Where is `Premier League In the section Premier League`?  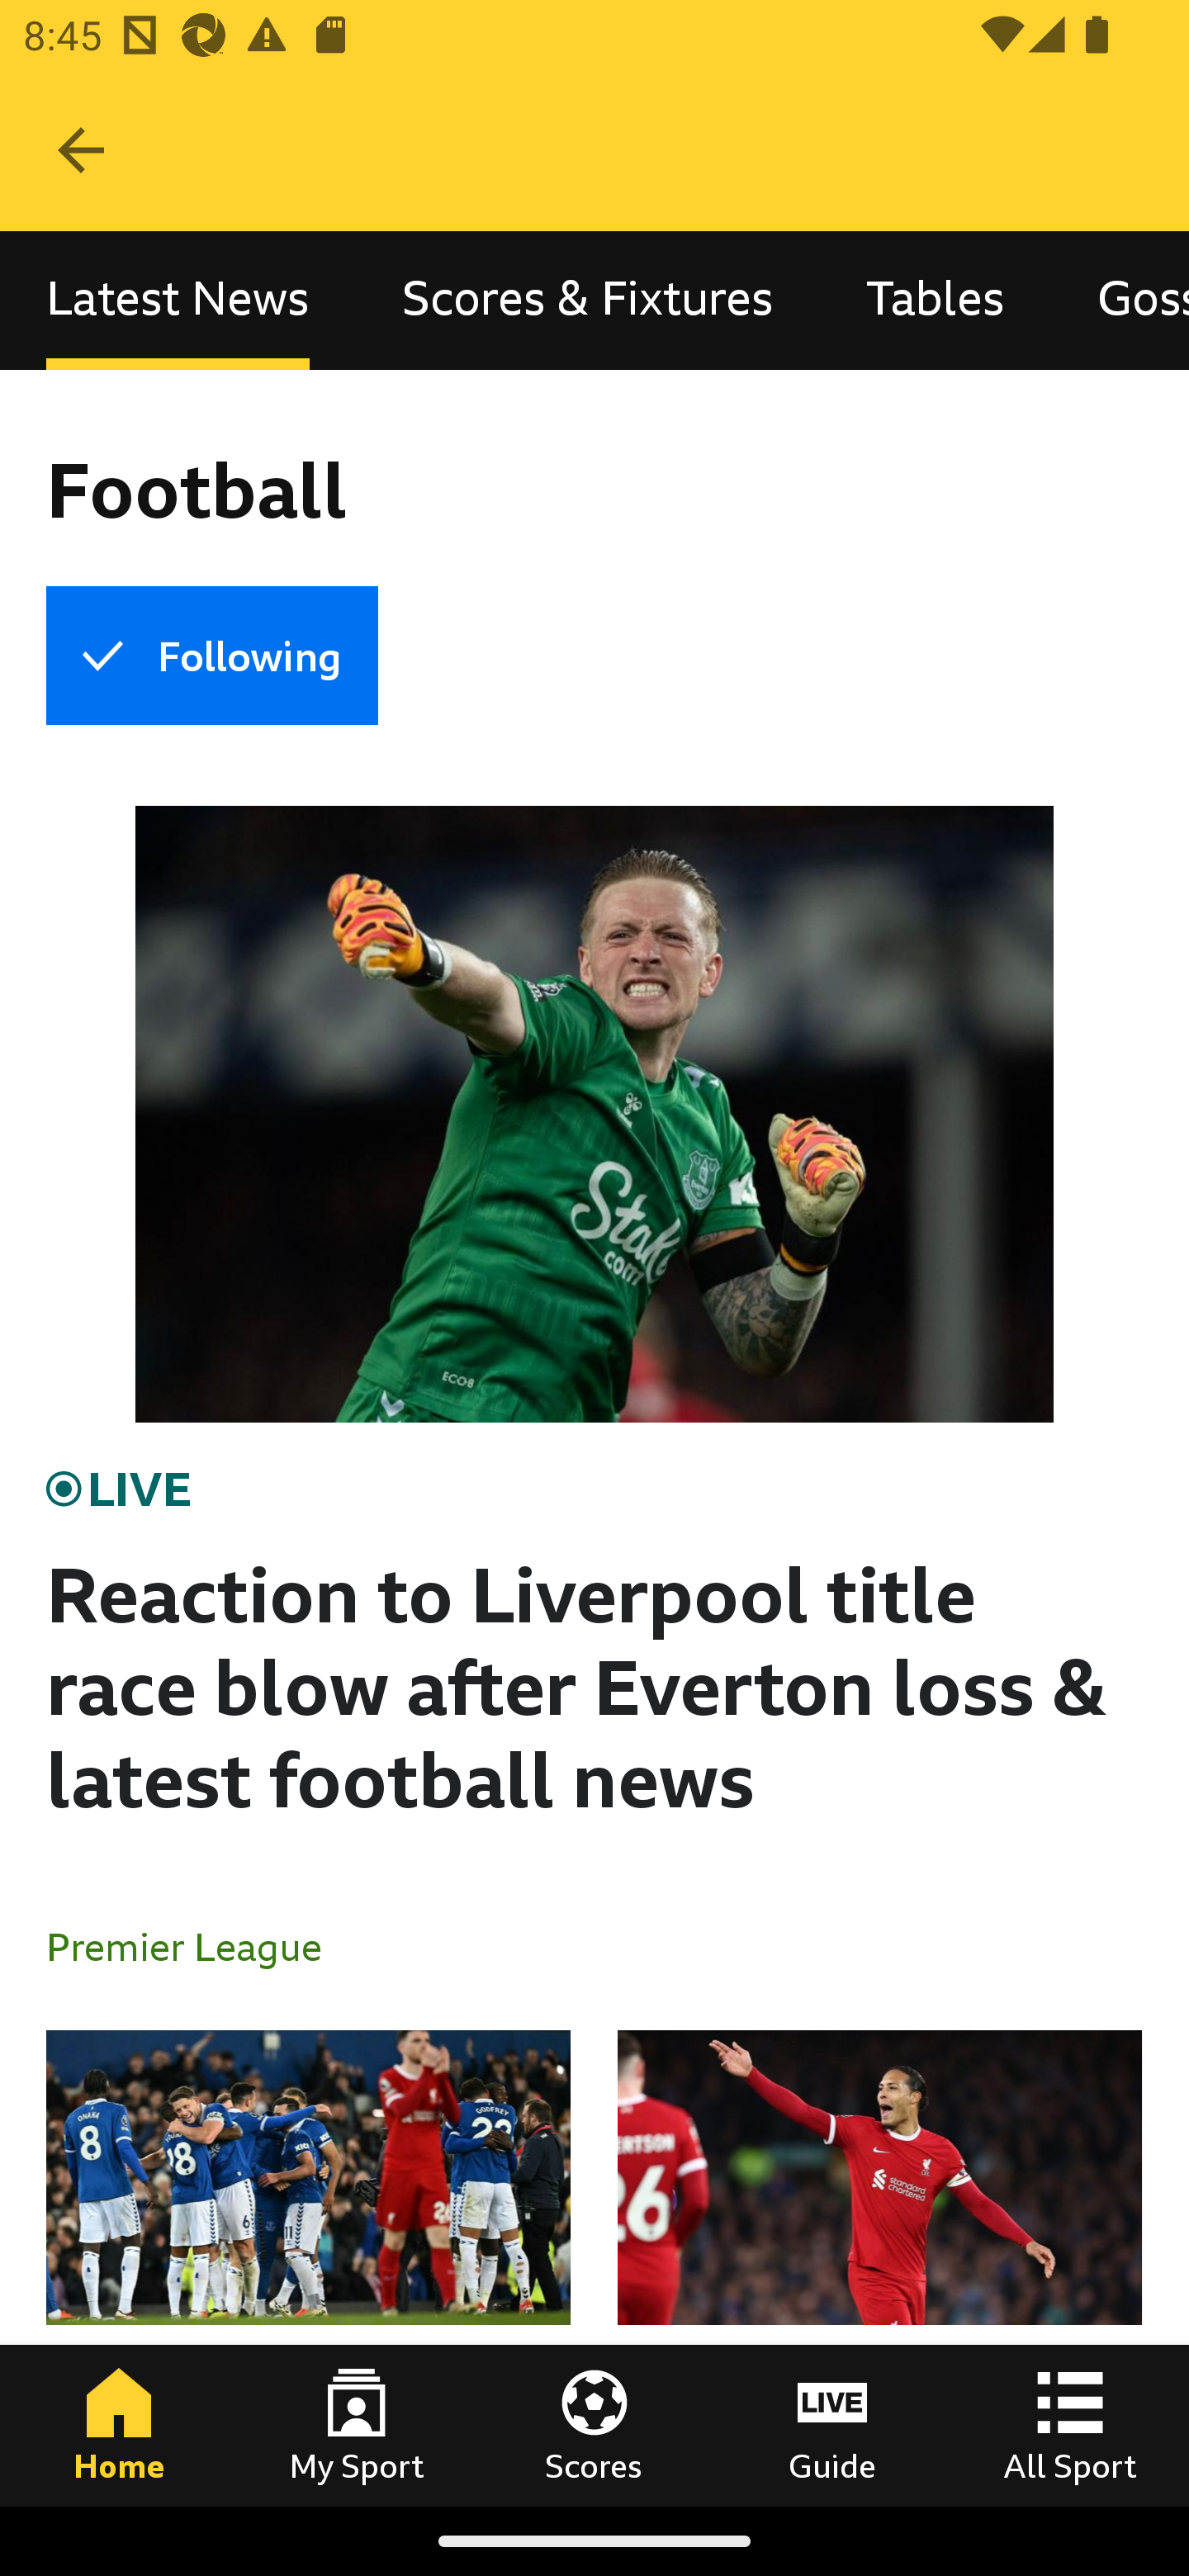 Premier League In the section Premier League is located at coordinates (197, 1945).